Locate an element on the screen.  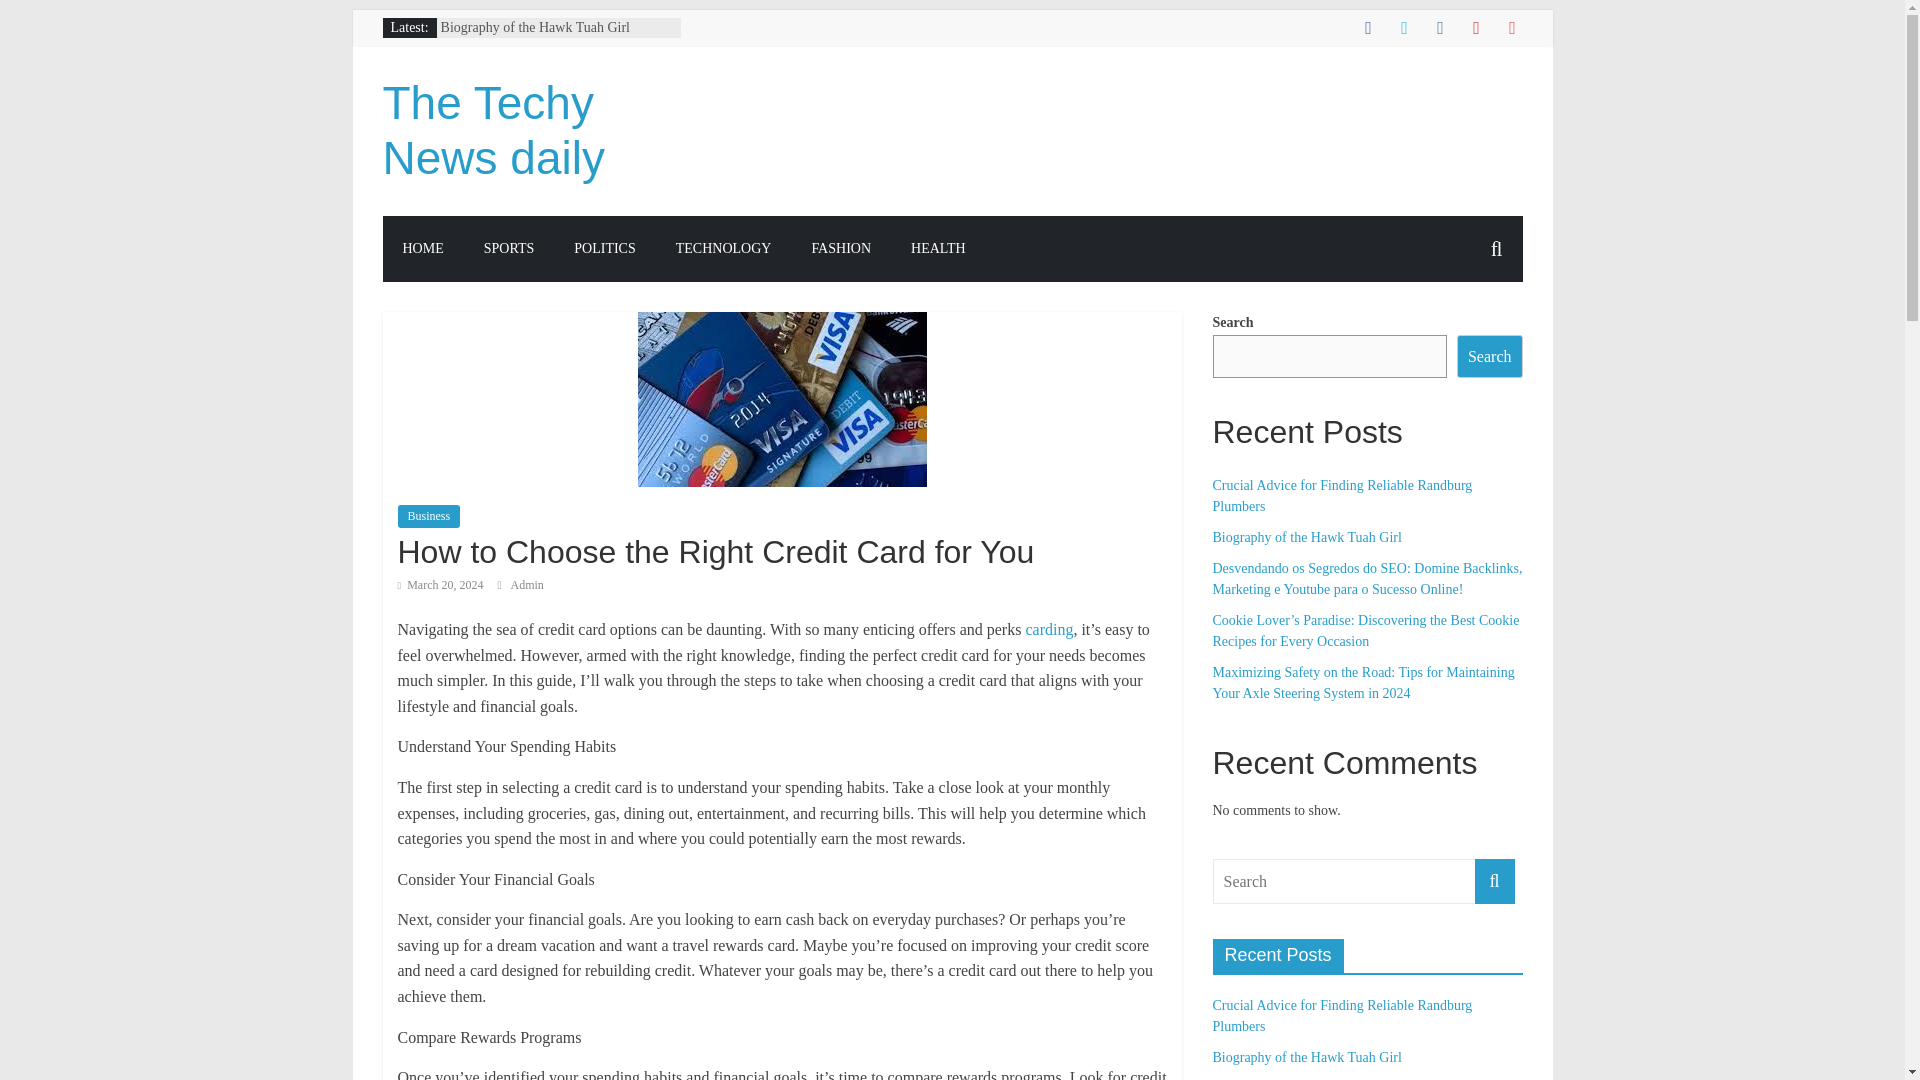
Search is located at coordinates (1490, 356).